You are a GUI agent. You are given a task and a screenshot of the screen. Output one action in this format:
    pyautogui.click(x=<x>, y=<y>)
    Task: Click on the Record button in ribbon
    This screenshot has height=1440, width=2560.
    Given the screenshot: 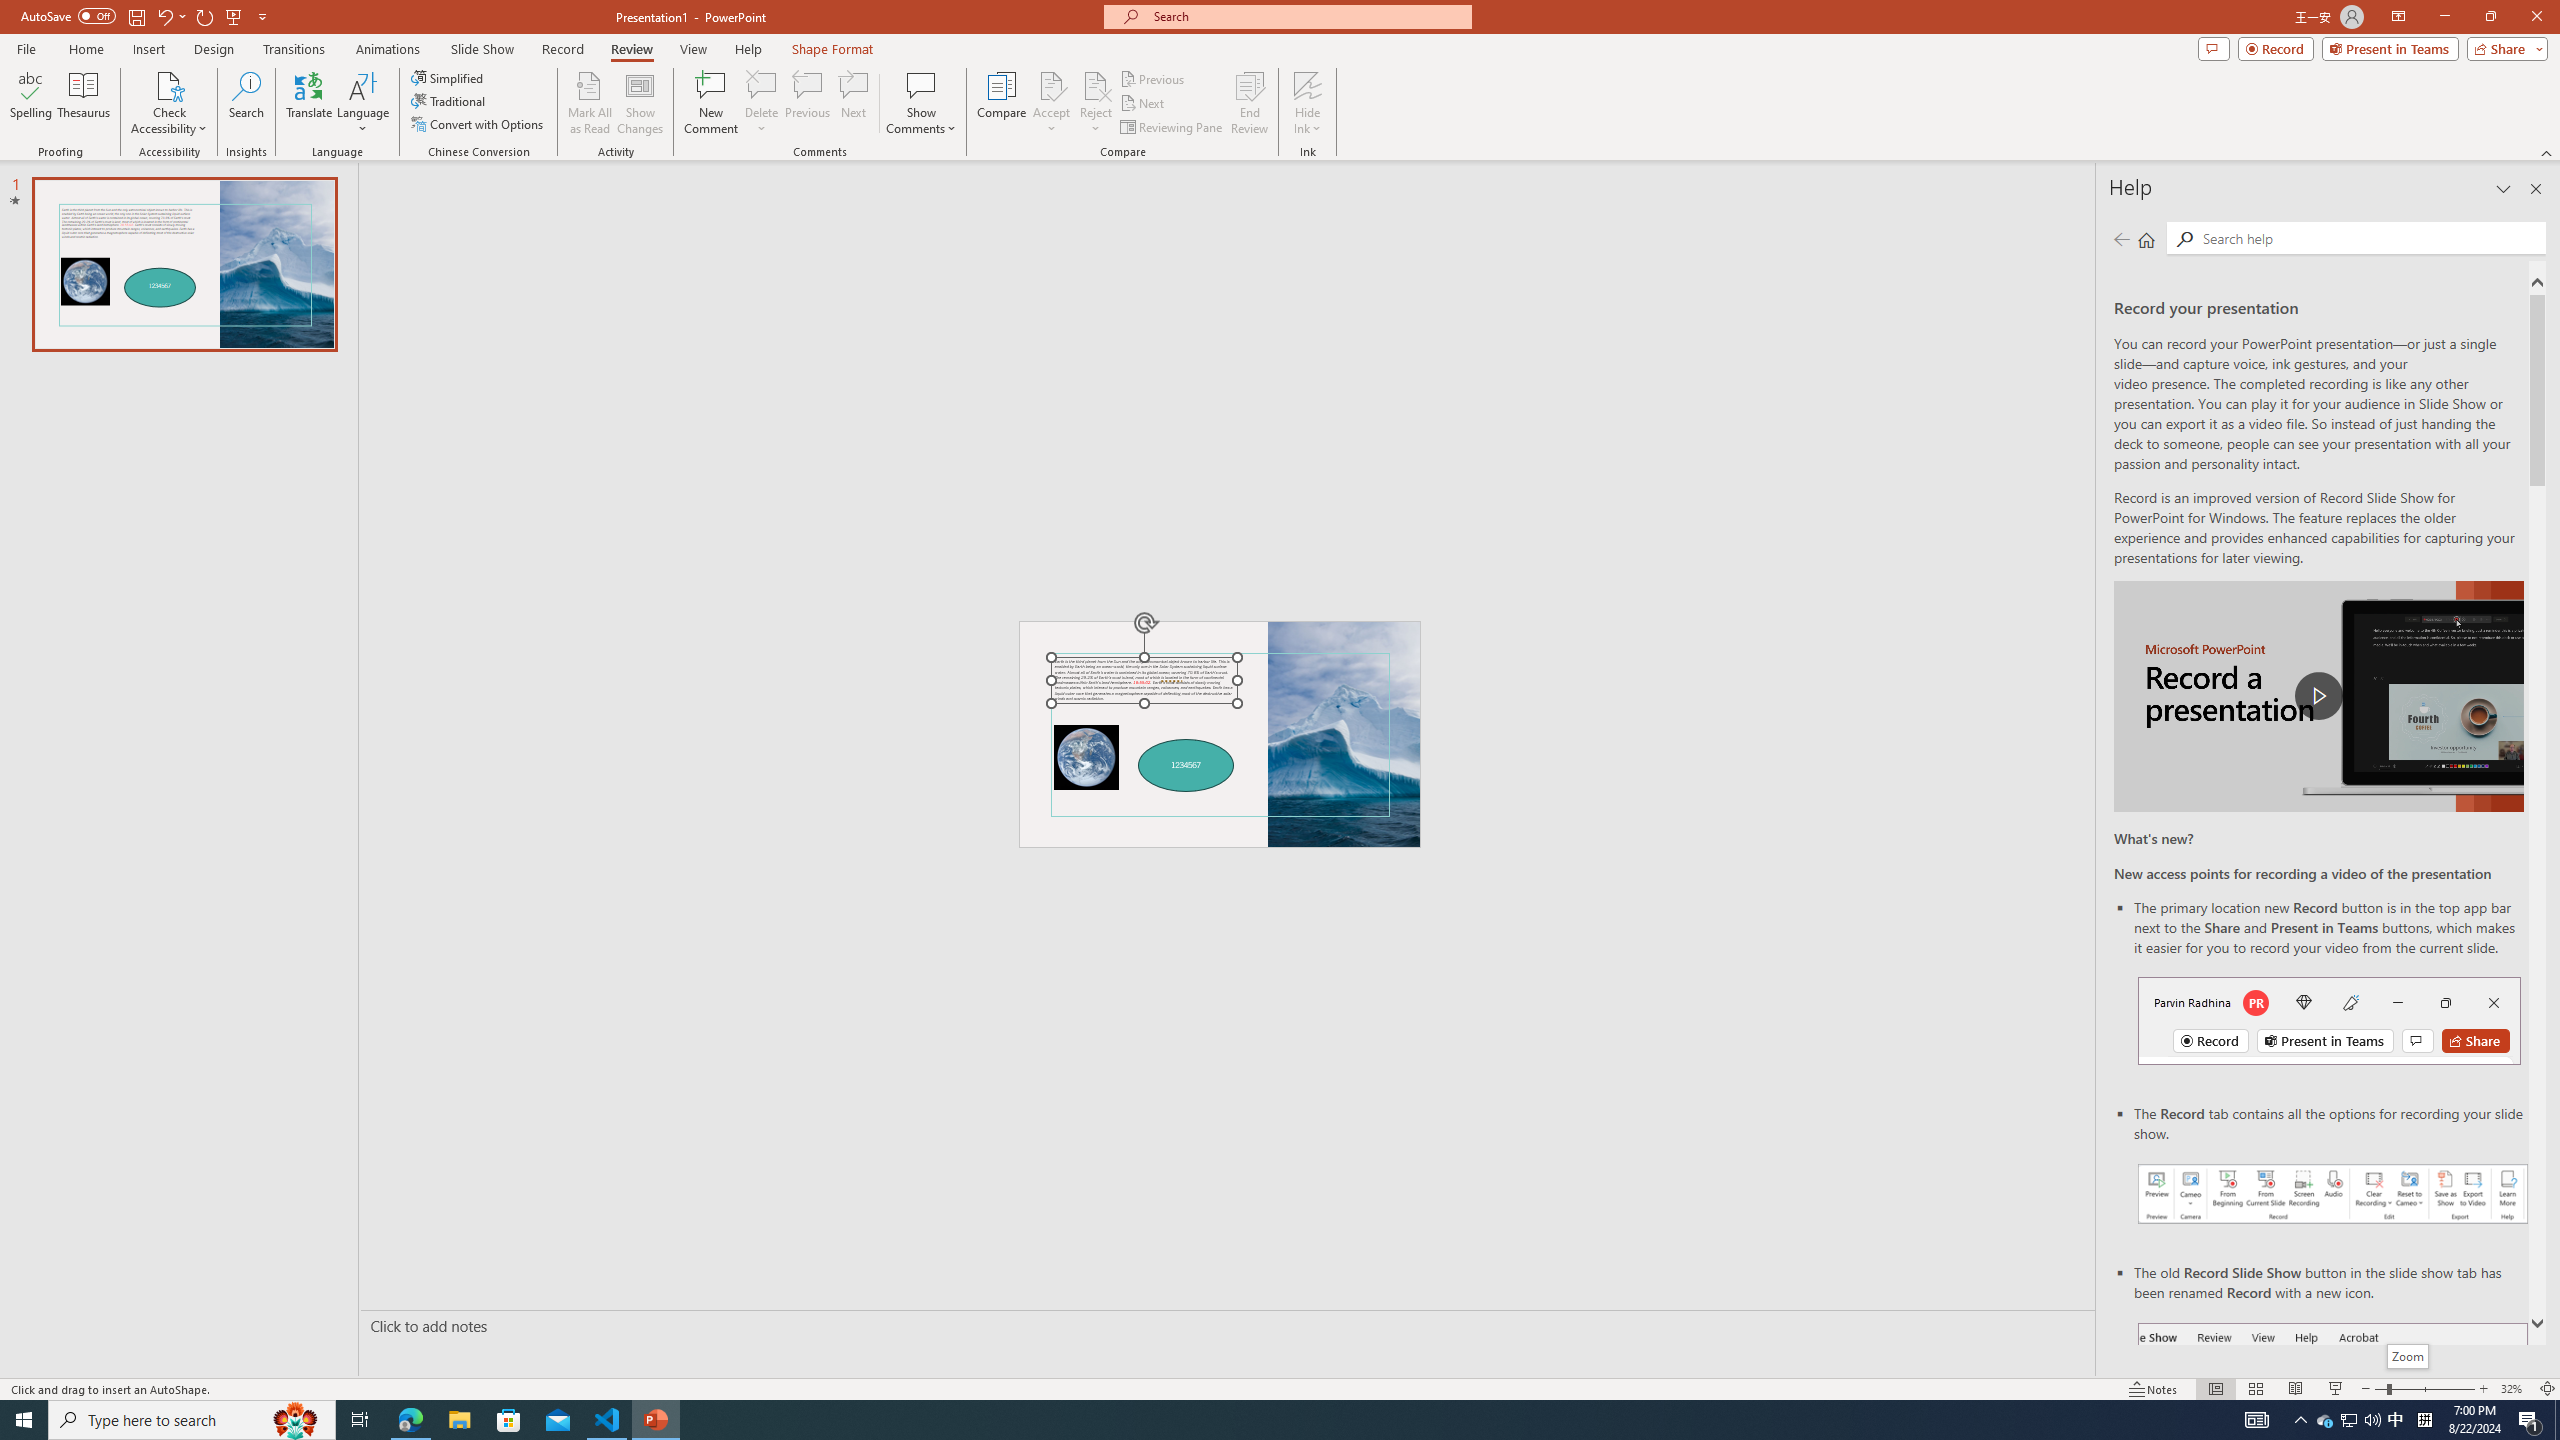 What is the action you would take?
    pyautogui.click(x=2333, y=1423)
    